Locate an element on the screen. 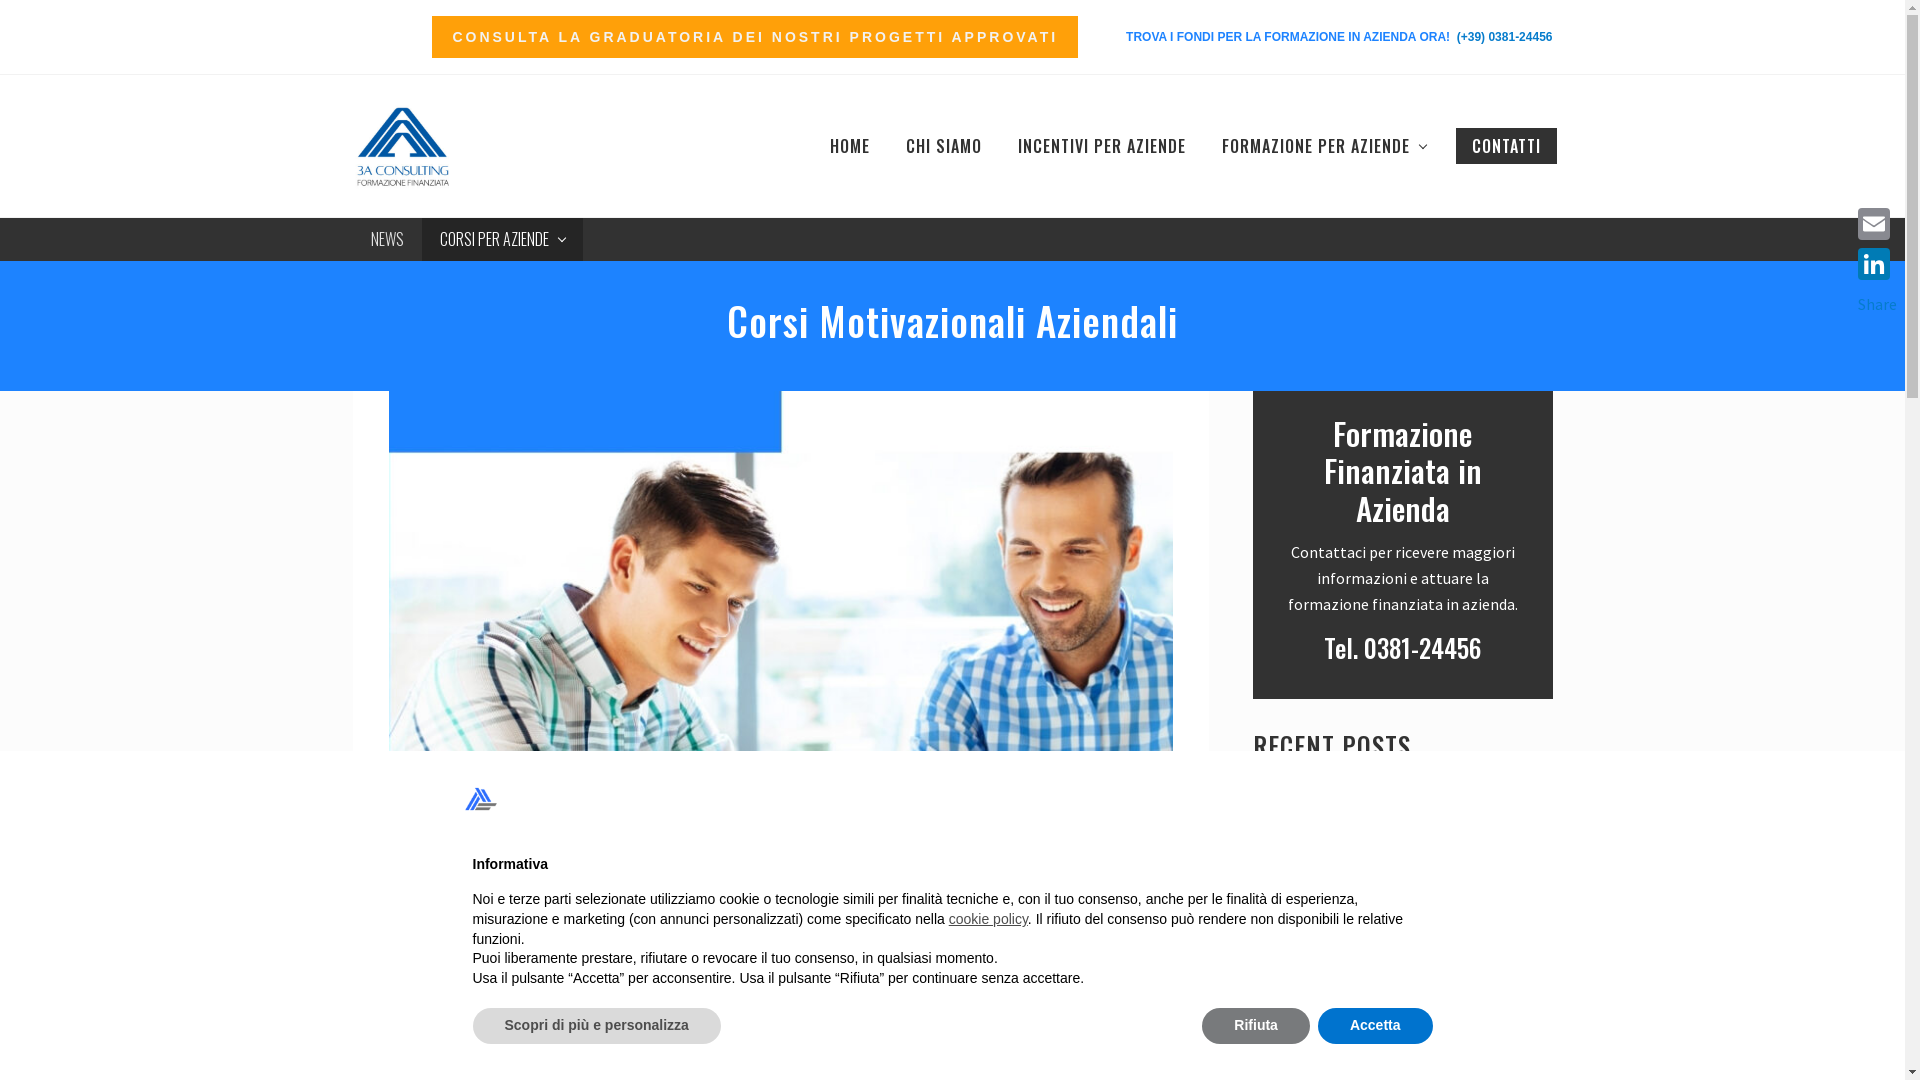 The image size is (1920, 1080). Approvati i nuovi percorsi finanziati da Fonarcom is located at coordinates (1439, 977).